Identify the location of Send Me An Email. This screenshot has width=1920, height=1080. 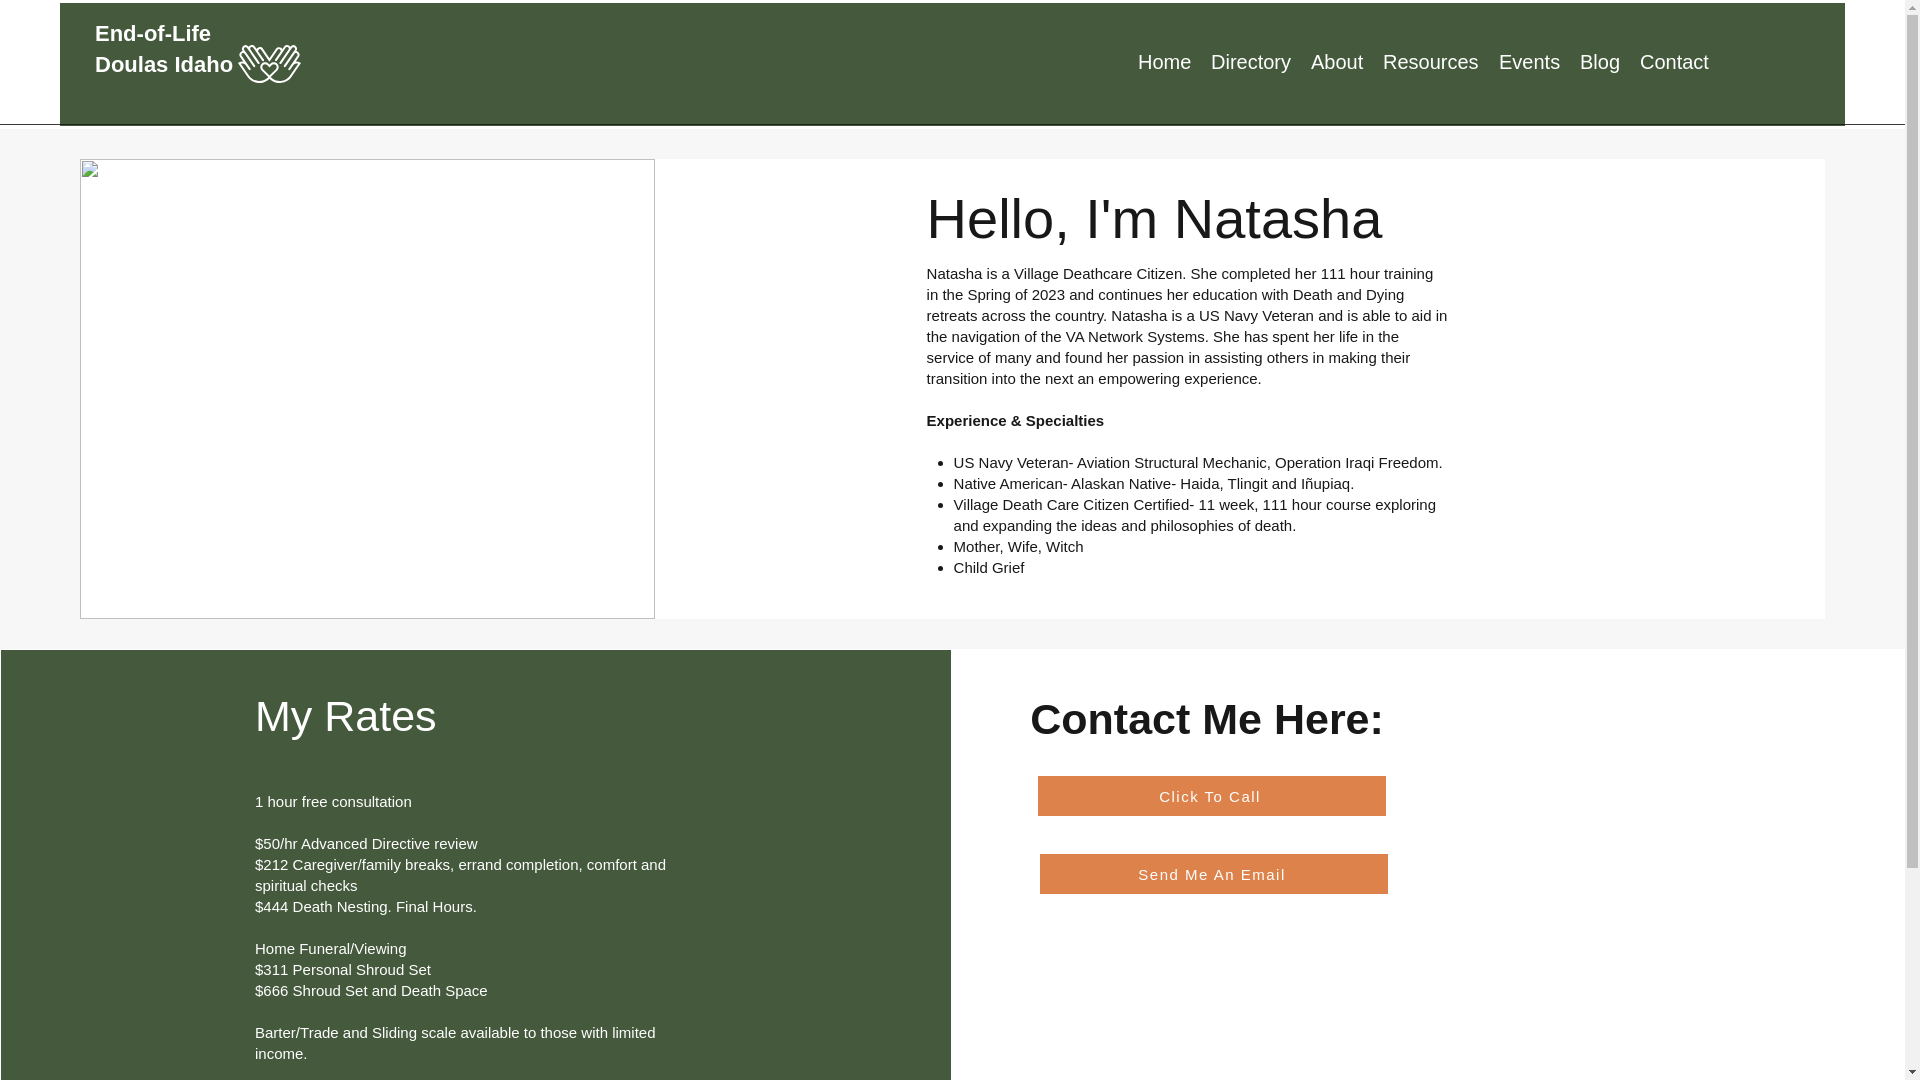
(1214, 874).